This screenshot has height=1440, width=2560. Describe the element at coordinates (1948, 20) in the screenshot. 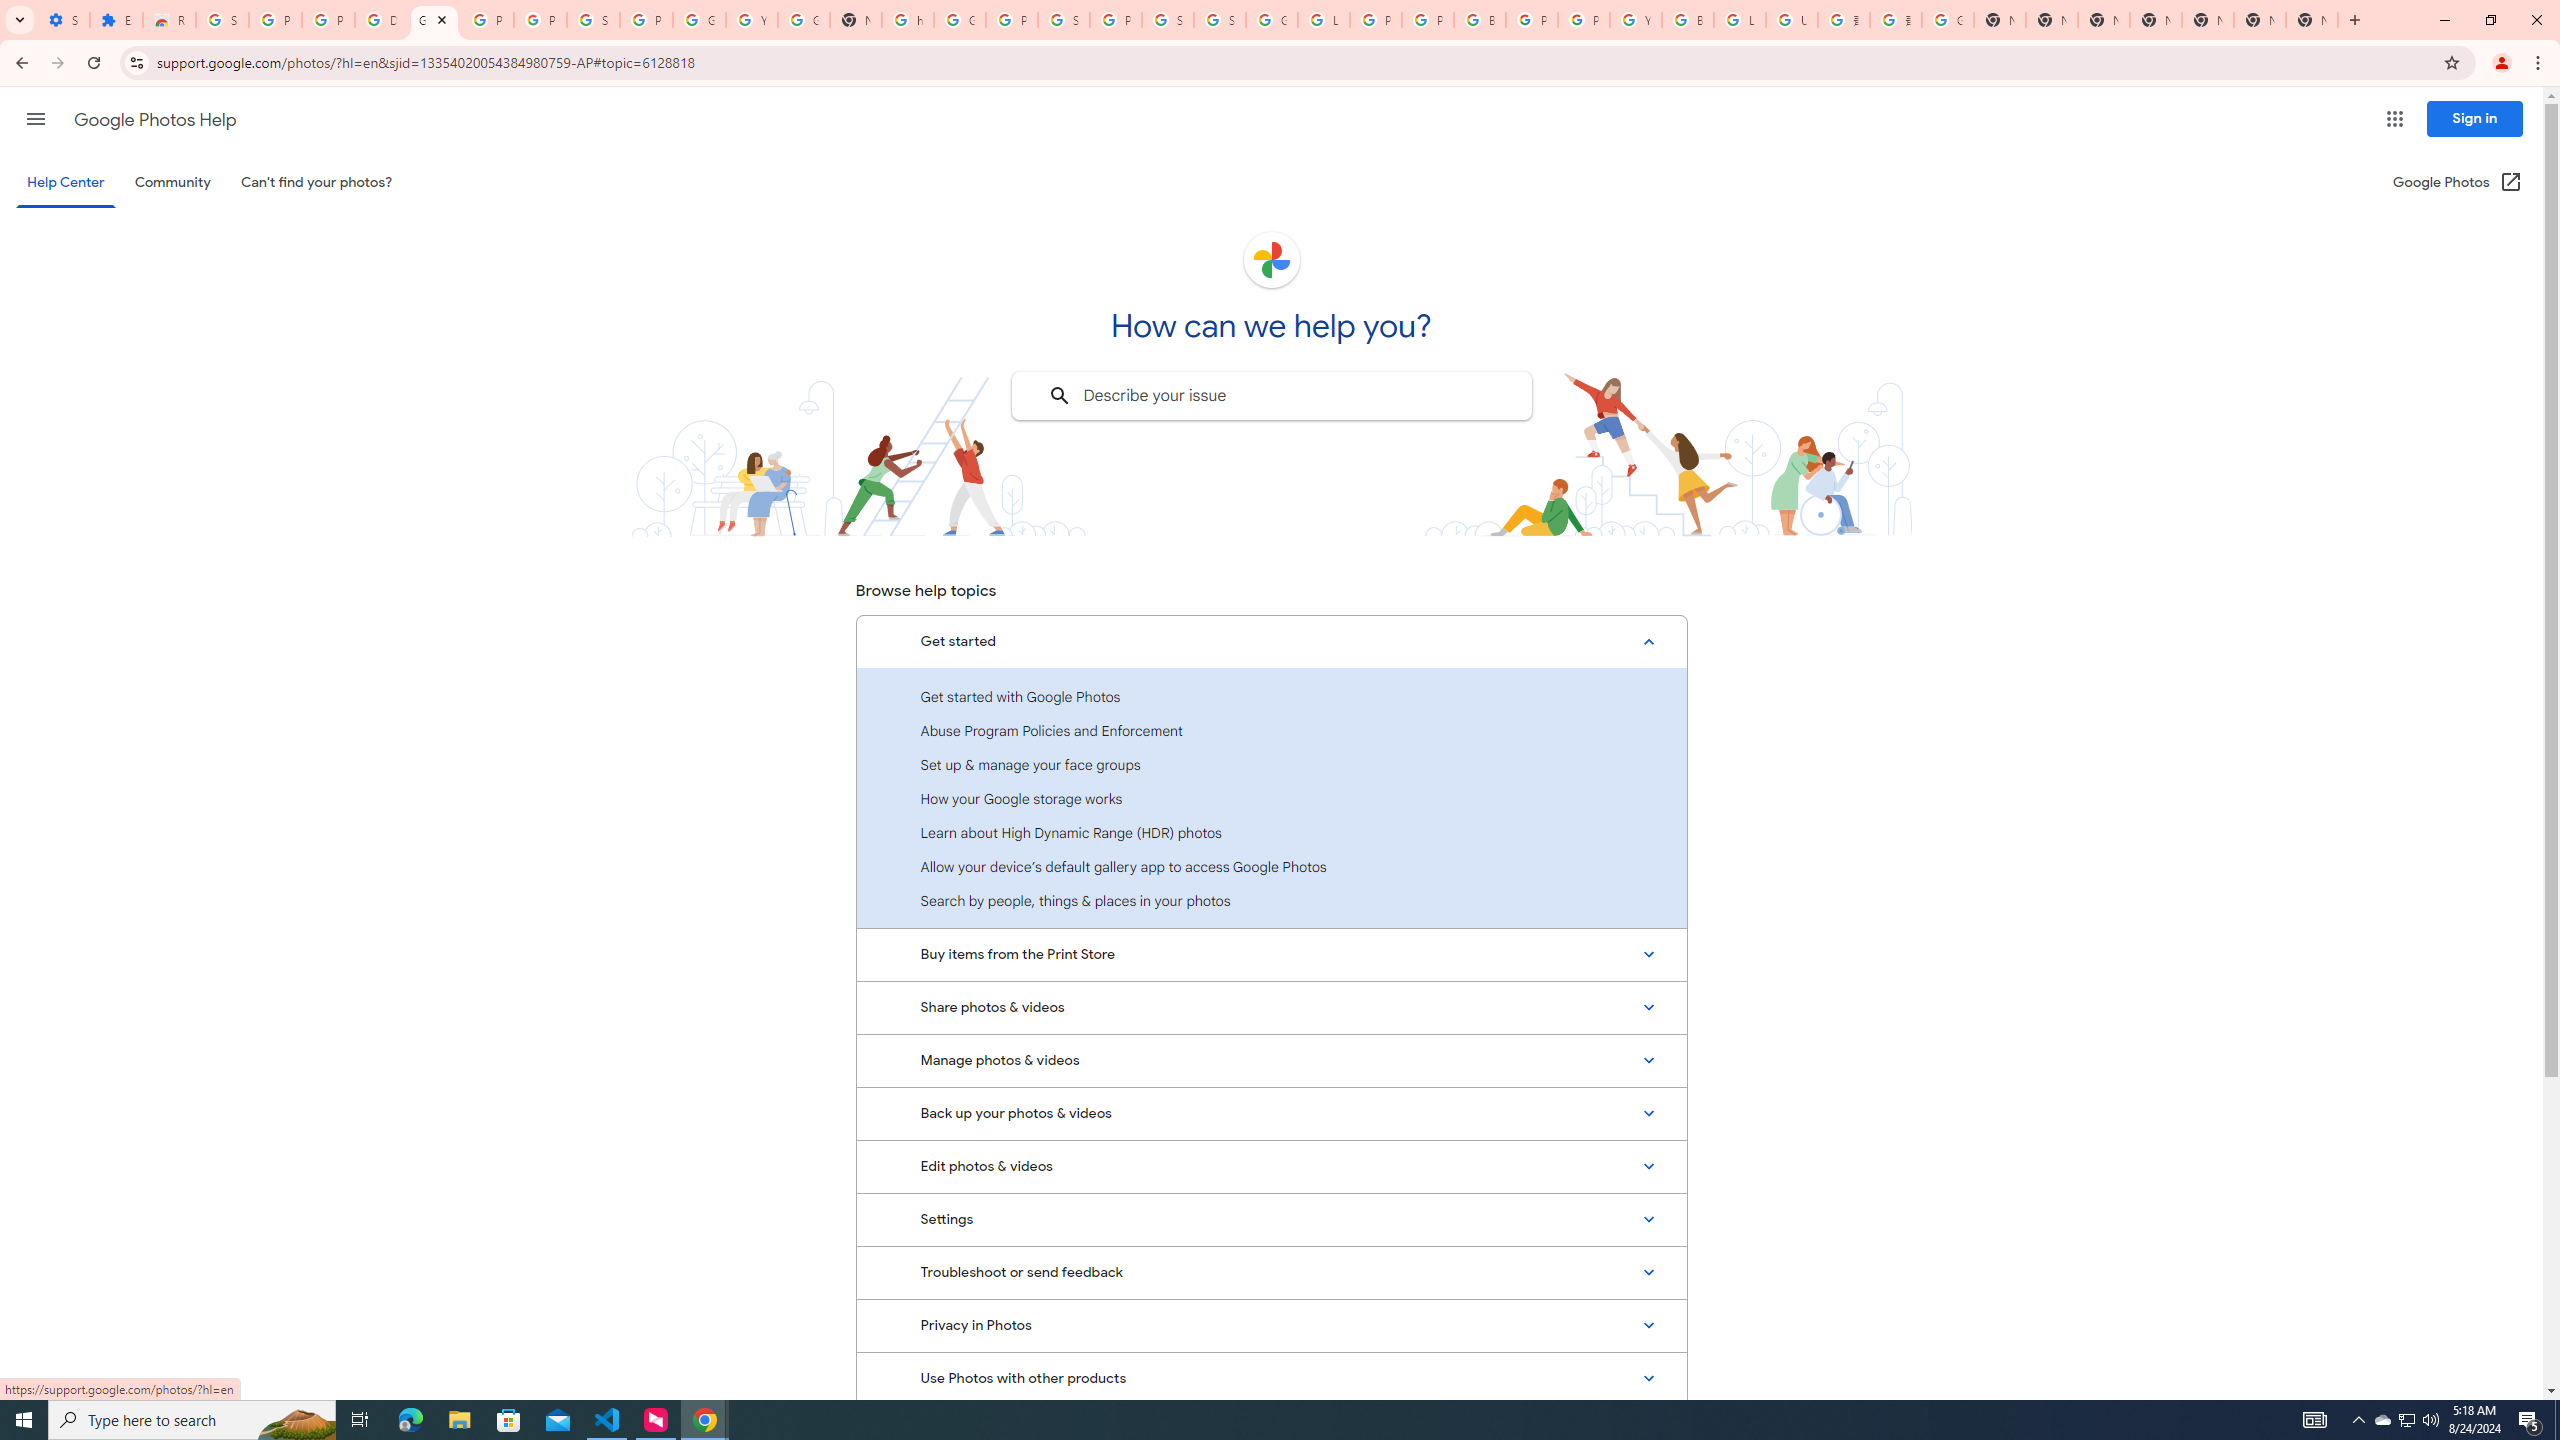

I see `Google Images` at that location.